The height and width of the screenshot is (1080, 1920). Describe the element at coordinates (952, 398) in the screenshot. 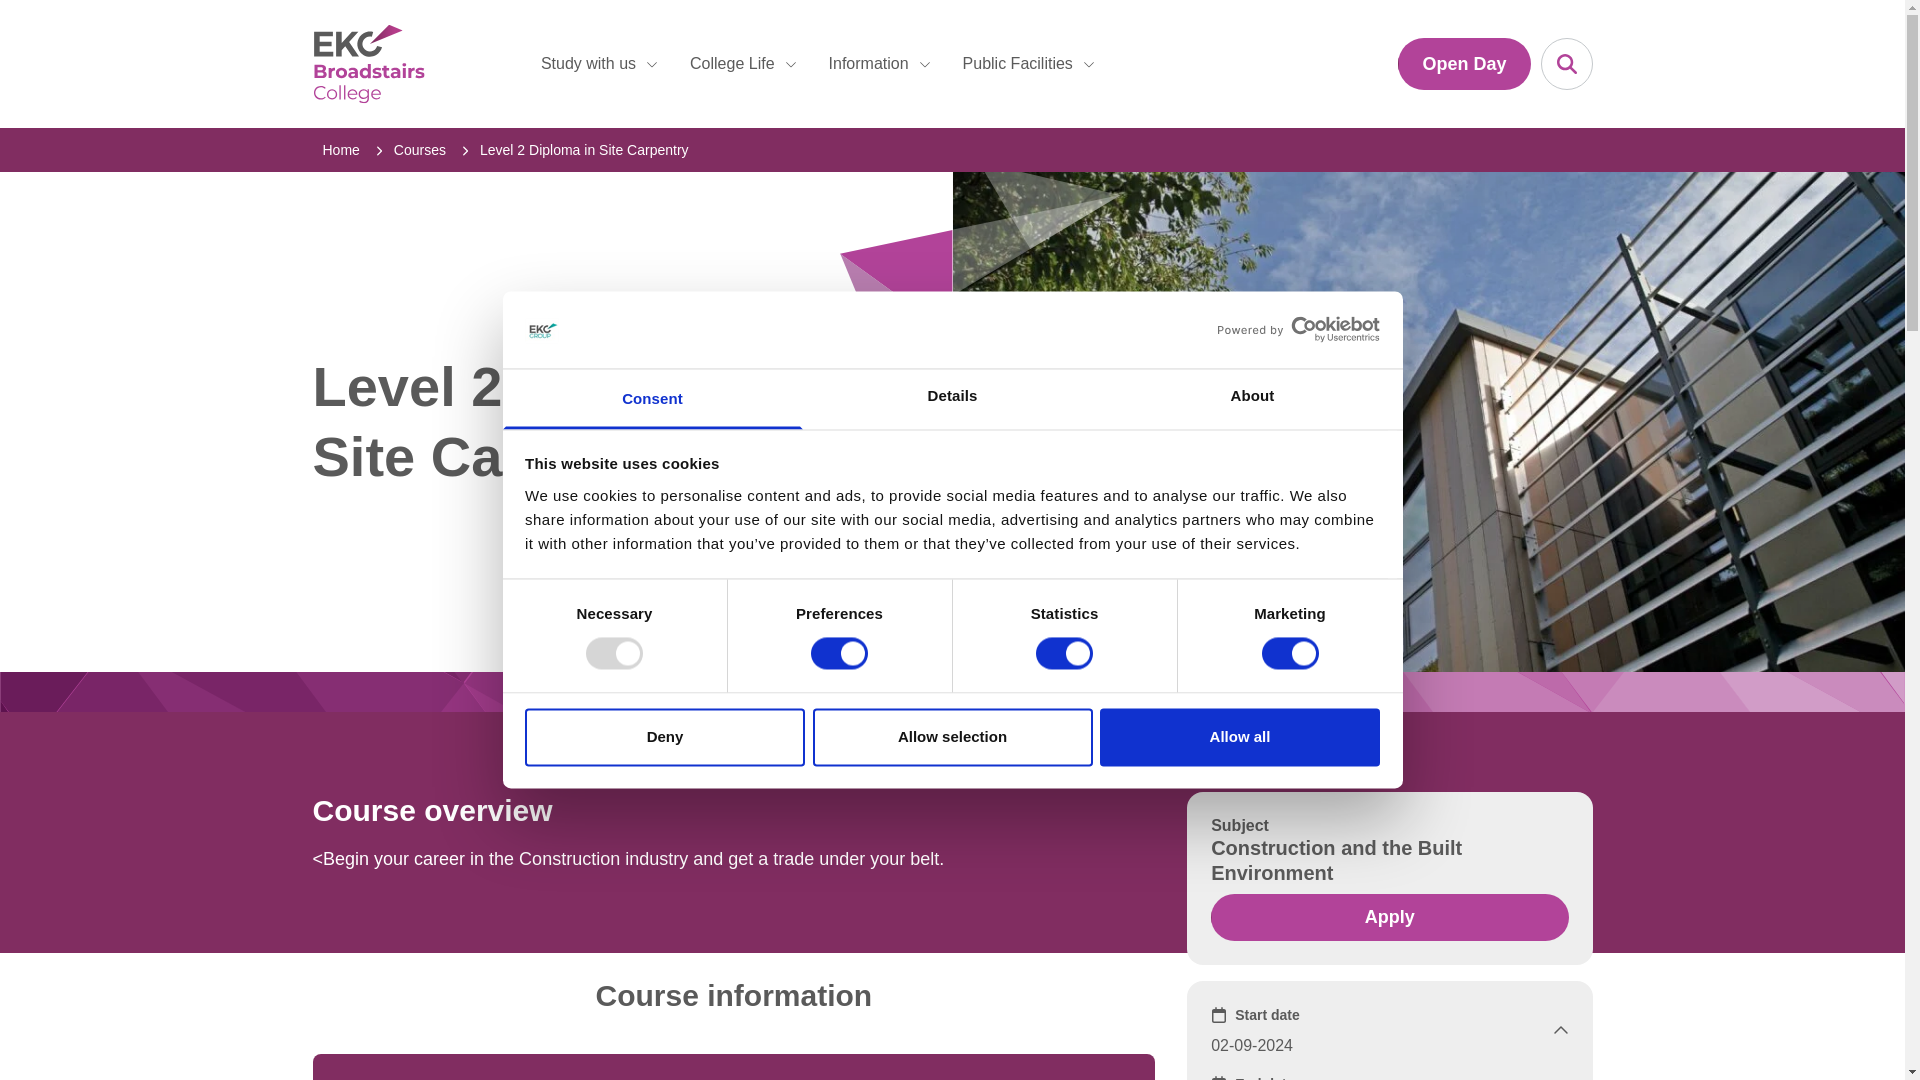

I see `Details` at that location.